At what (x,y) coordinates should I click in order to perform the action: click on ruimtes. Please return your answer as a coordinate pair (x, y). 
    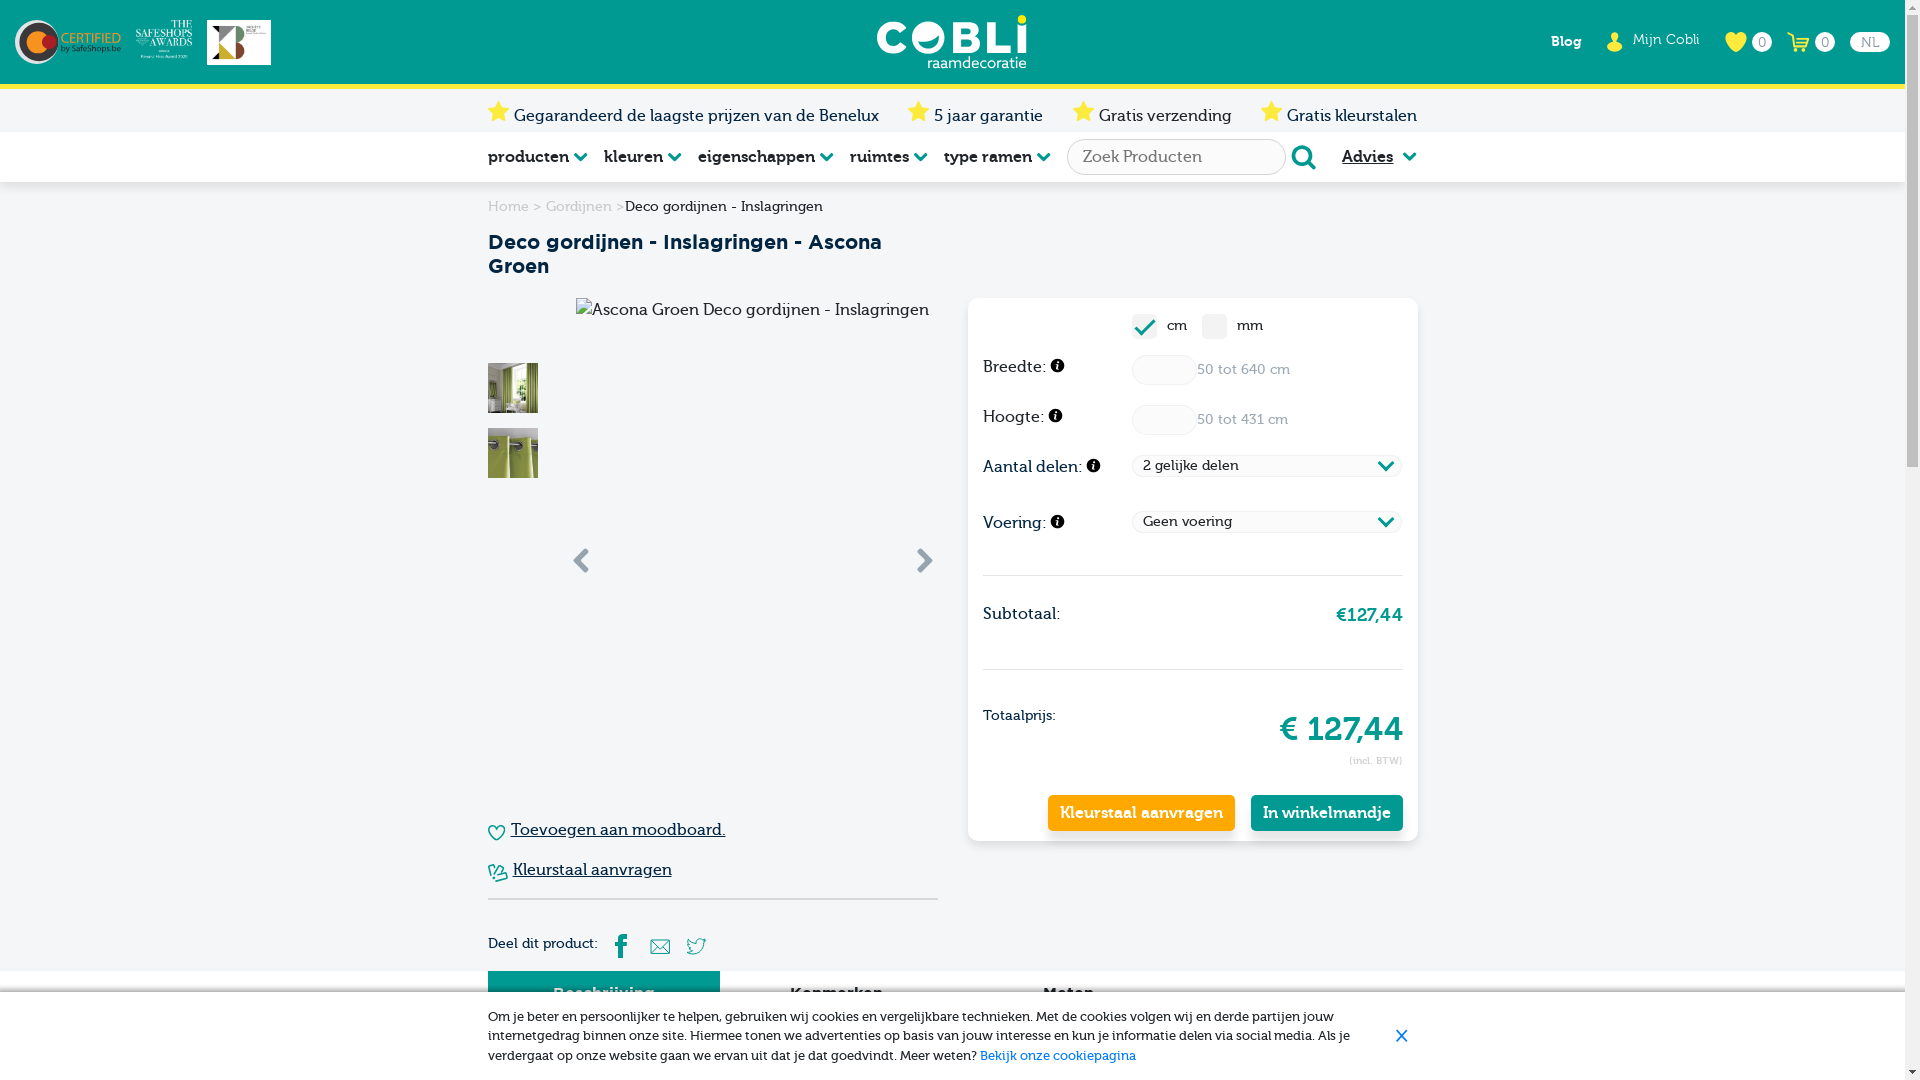
    Looking at the image, I should click on (889, 157).